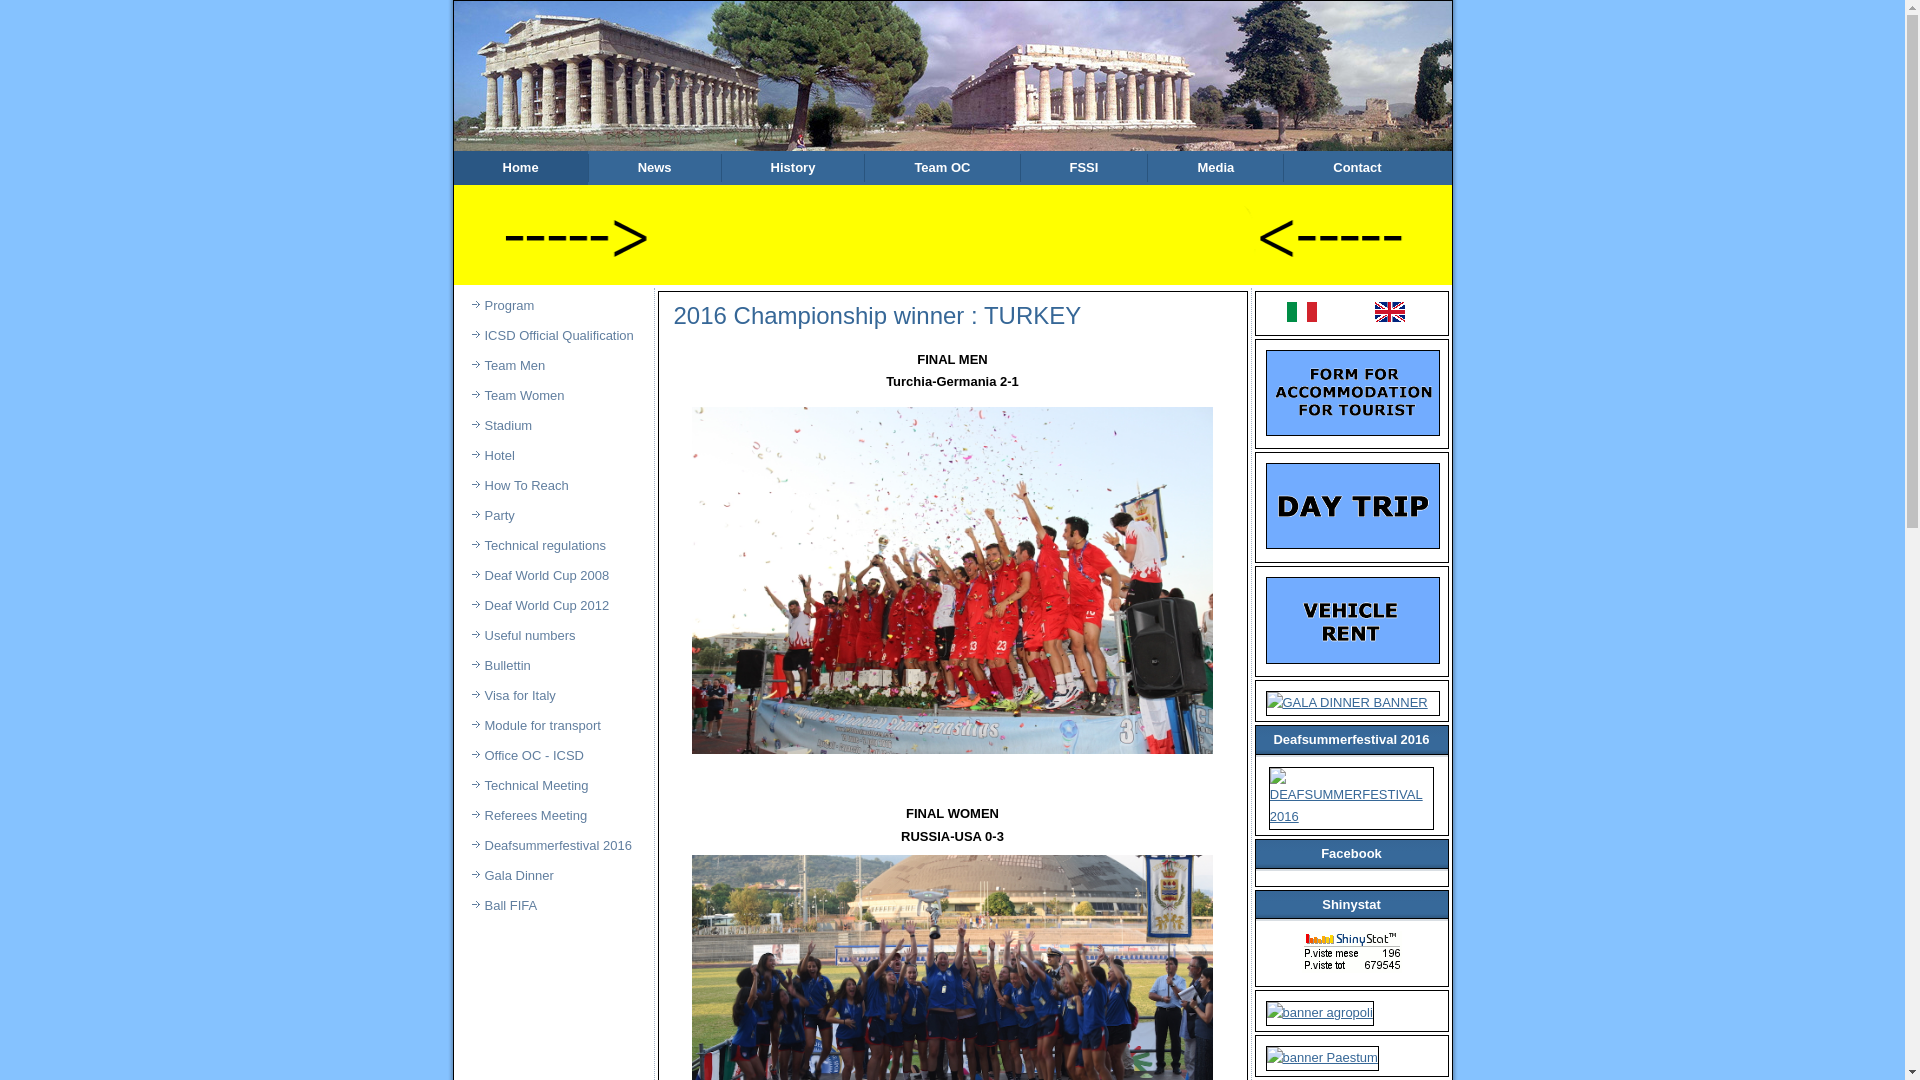 The width and height of the screenshot is (1920, 1080). Describe the element at coordinates (878, 316) in the screenshot. I see `2016 Championship winner : TURKEY` at that location.